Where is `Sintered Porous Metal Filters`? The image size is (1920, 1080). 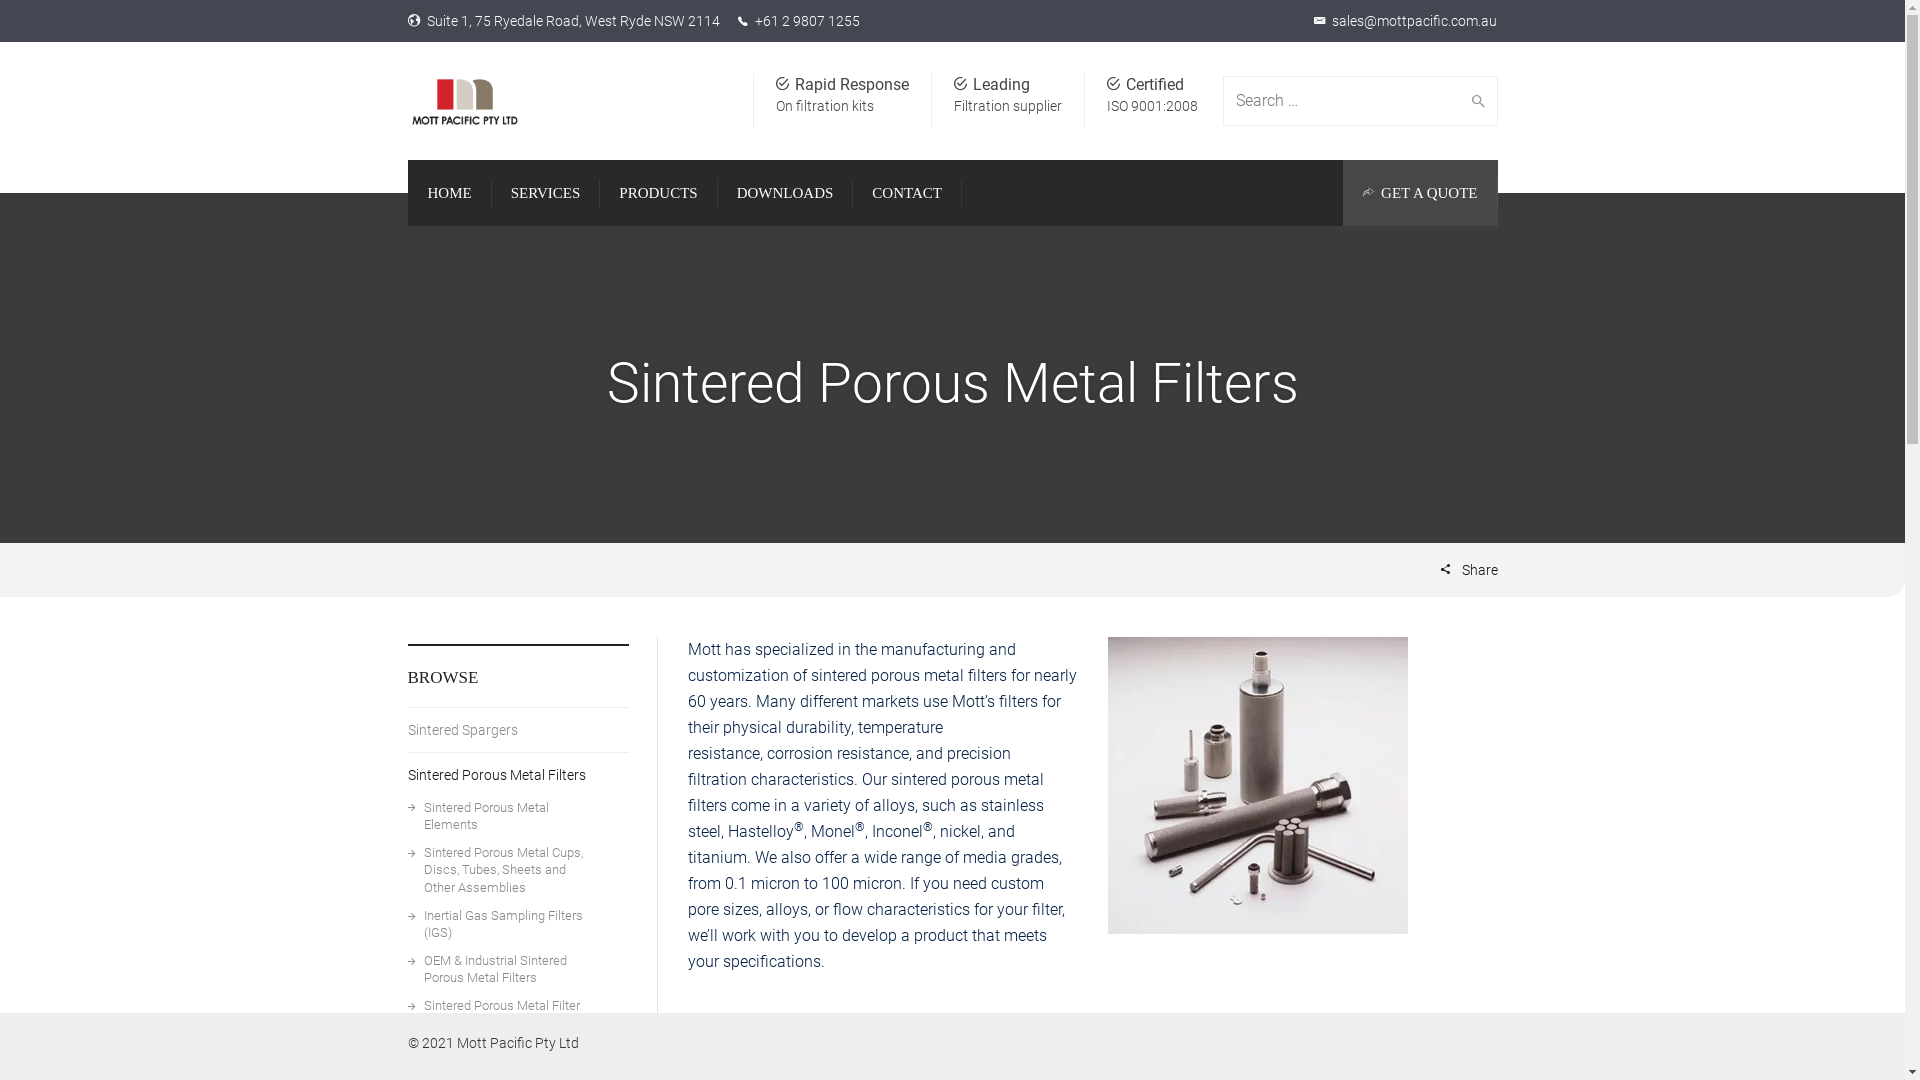 Sintered Porous Metal Filters is located at coordinates (518, 772).